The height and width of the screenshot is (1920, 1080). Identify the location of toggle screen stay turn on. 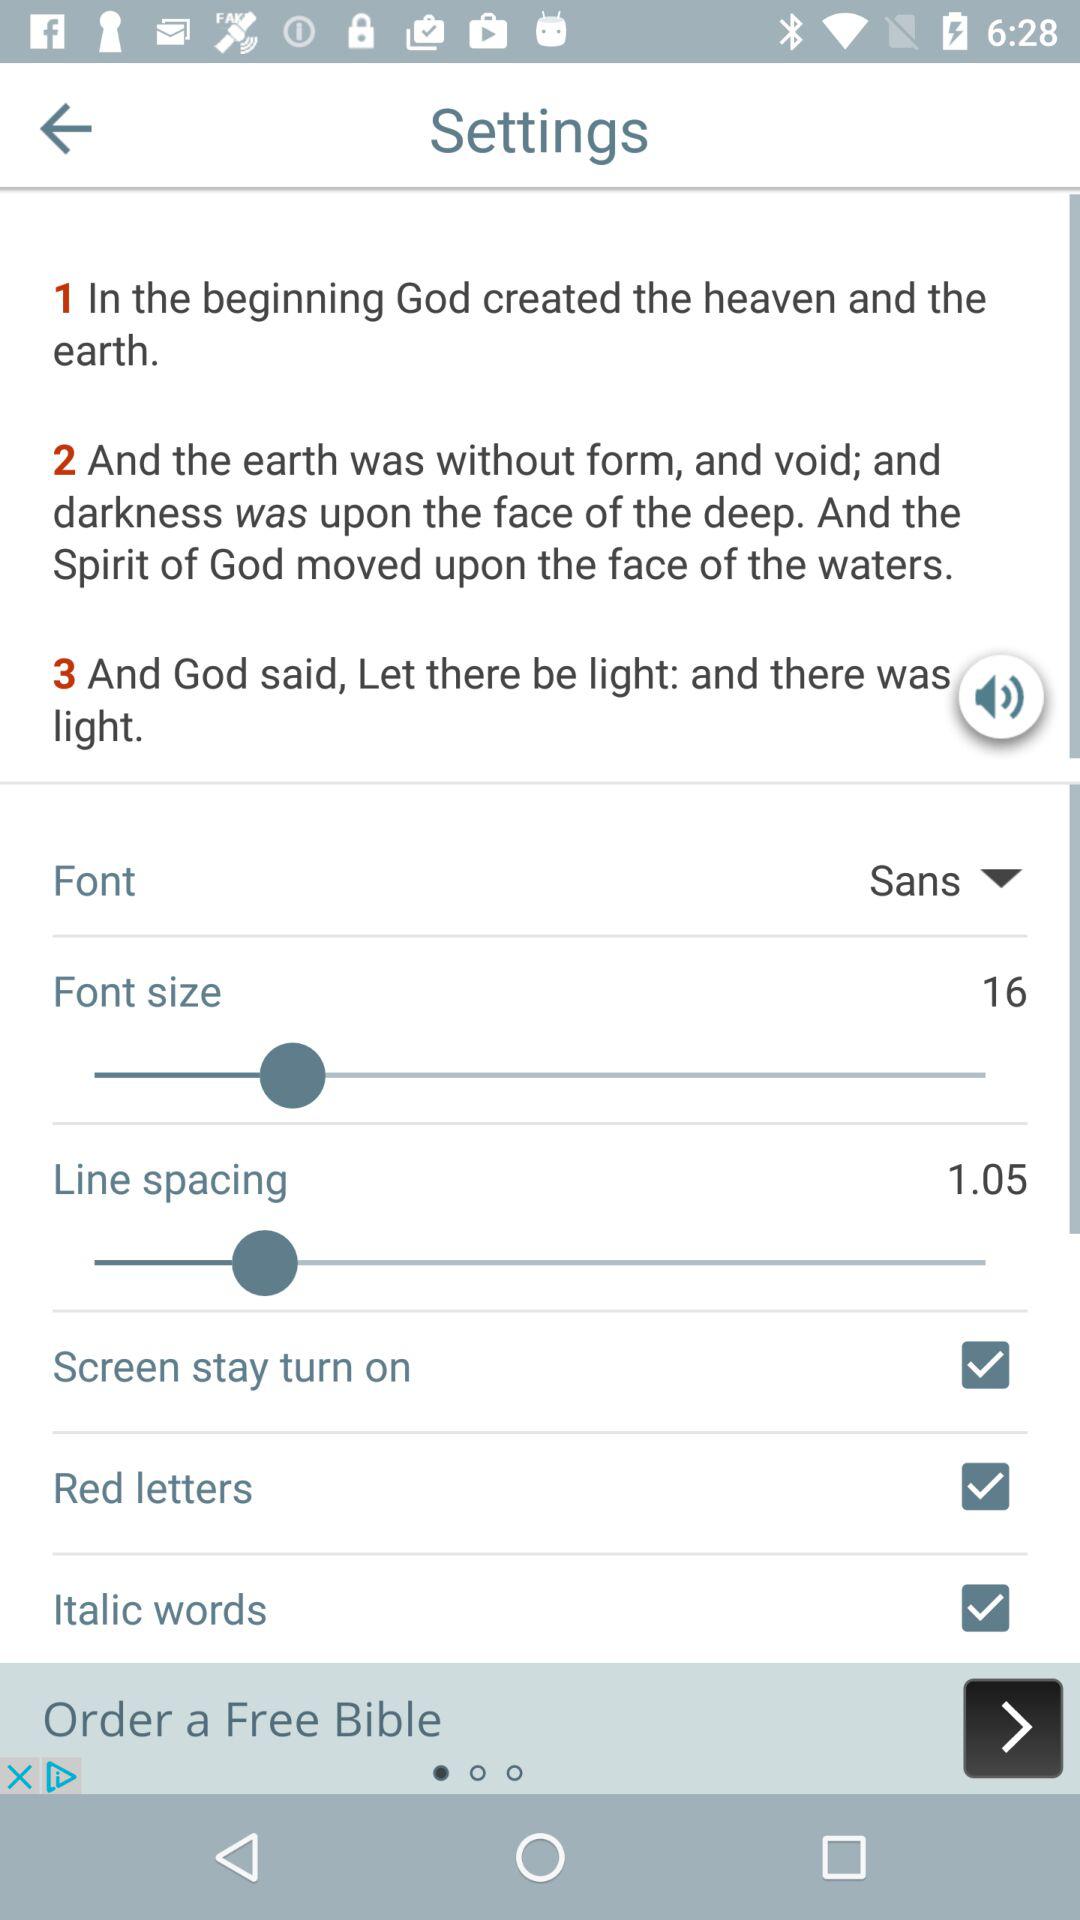
(985, 1365).